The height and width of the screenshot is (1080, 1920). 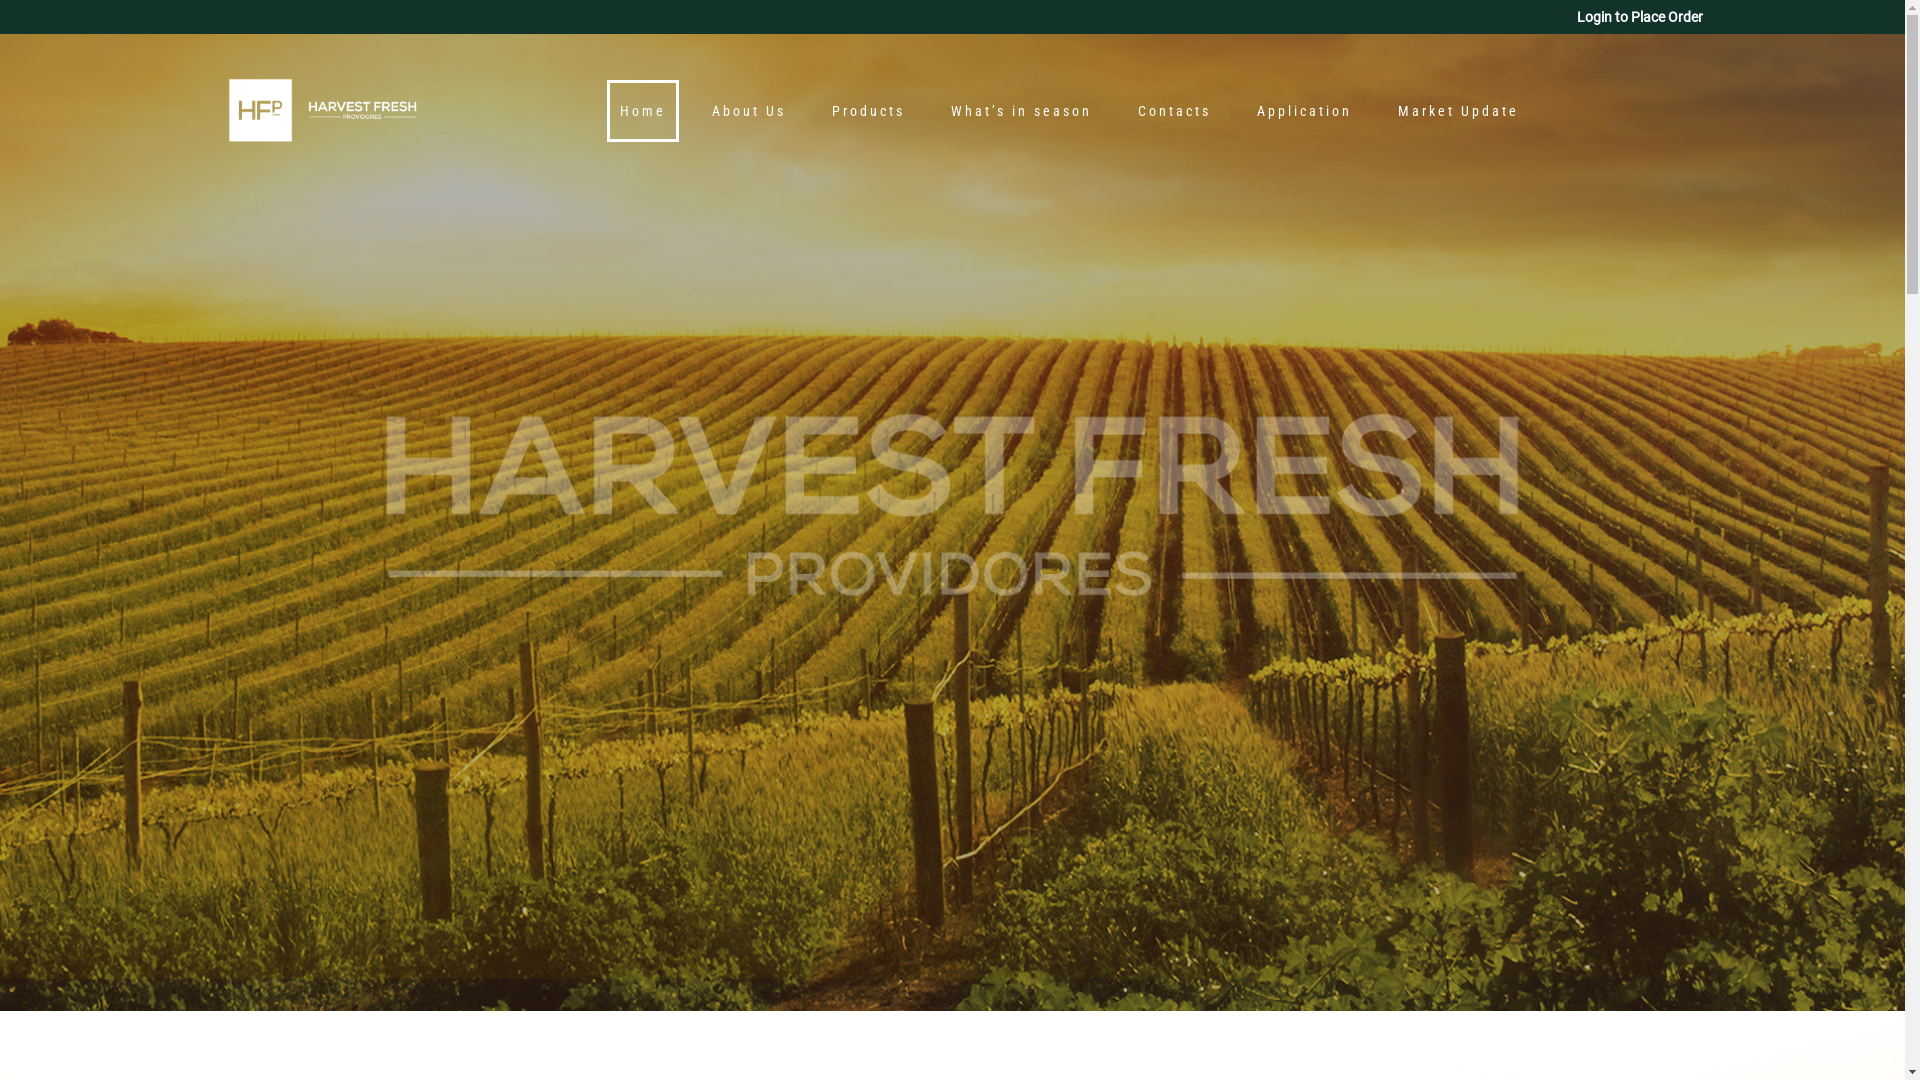 What do you see at coordinates (643, 111) in the screenshot?
I see `Home` at bounding box center [643, 111].